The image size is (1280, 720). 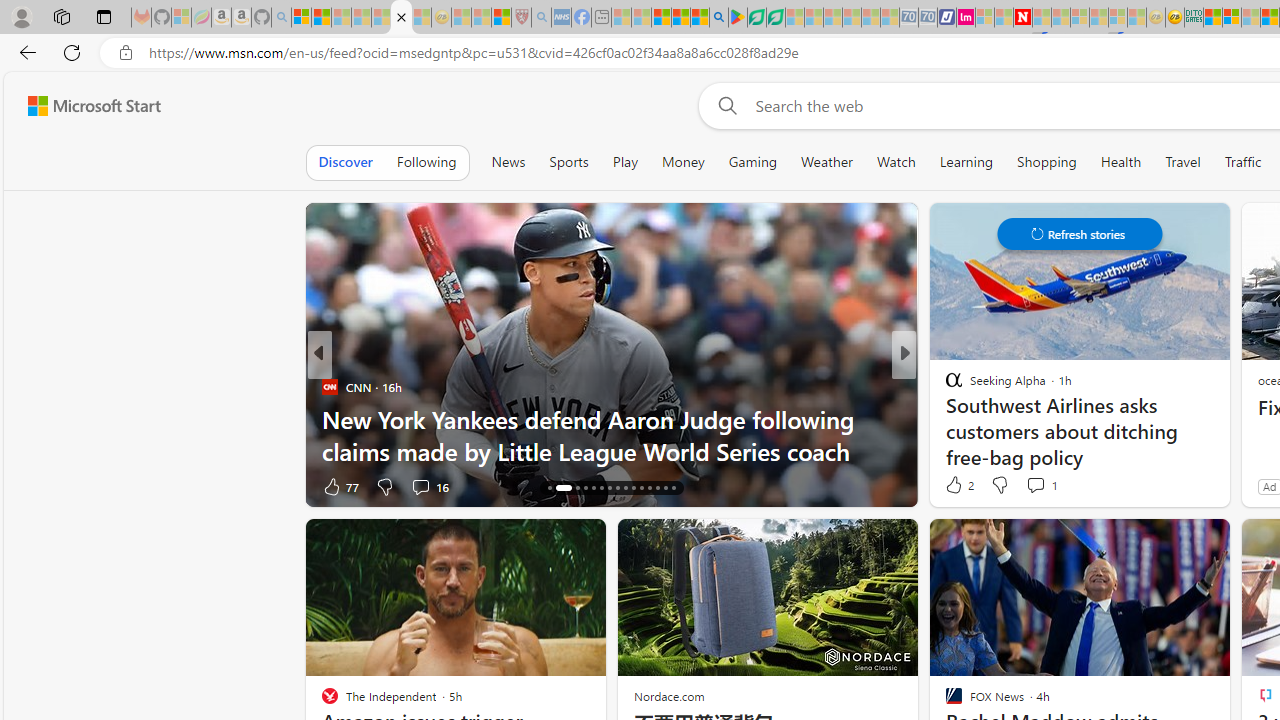 I want to click on The Washington Post, so click(x=944, y=386).